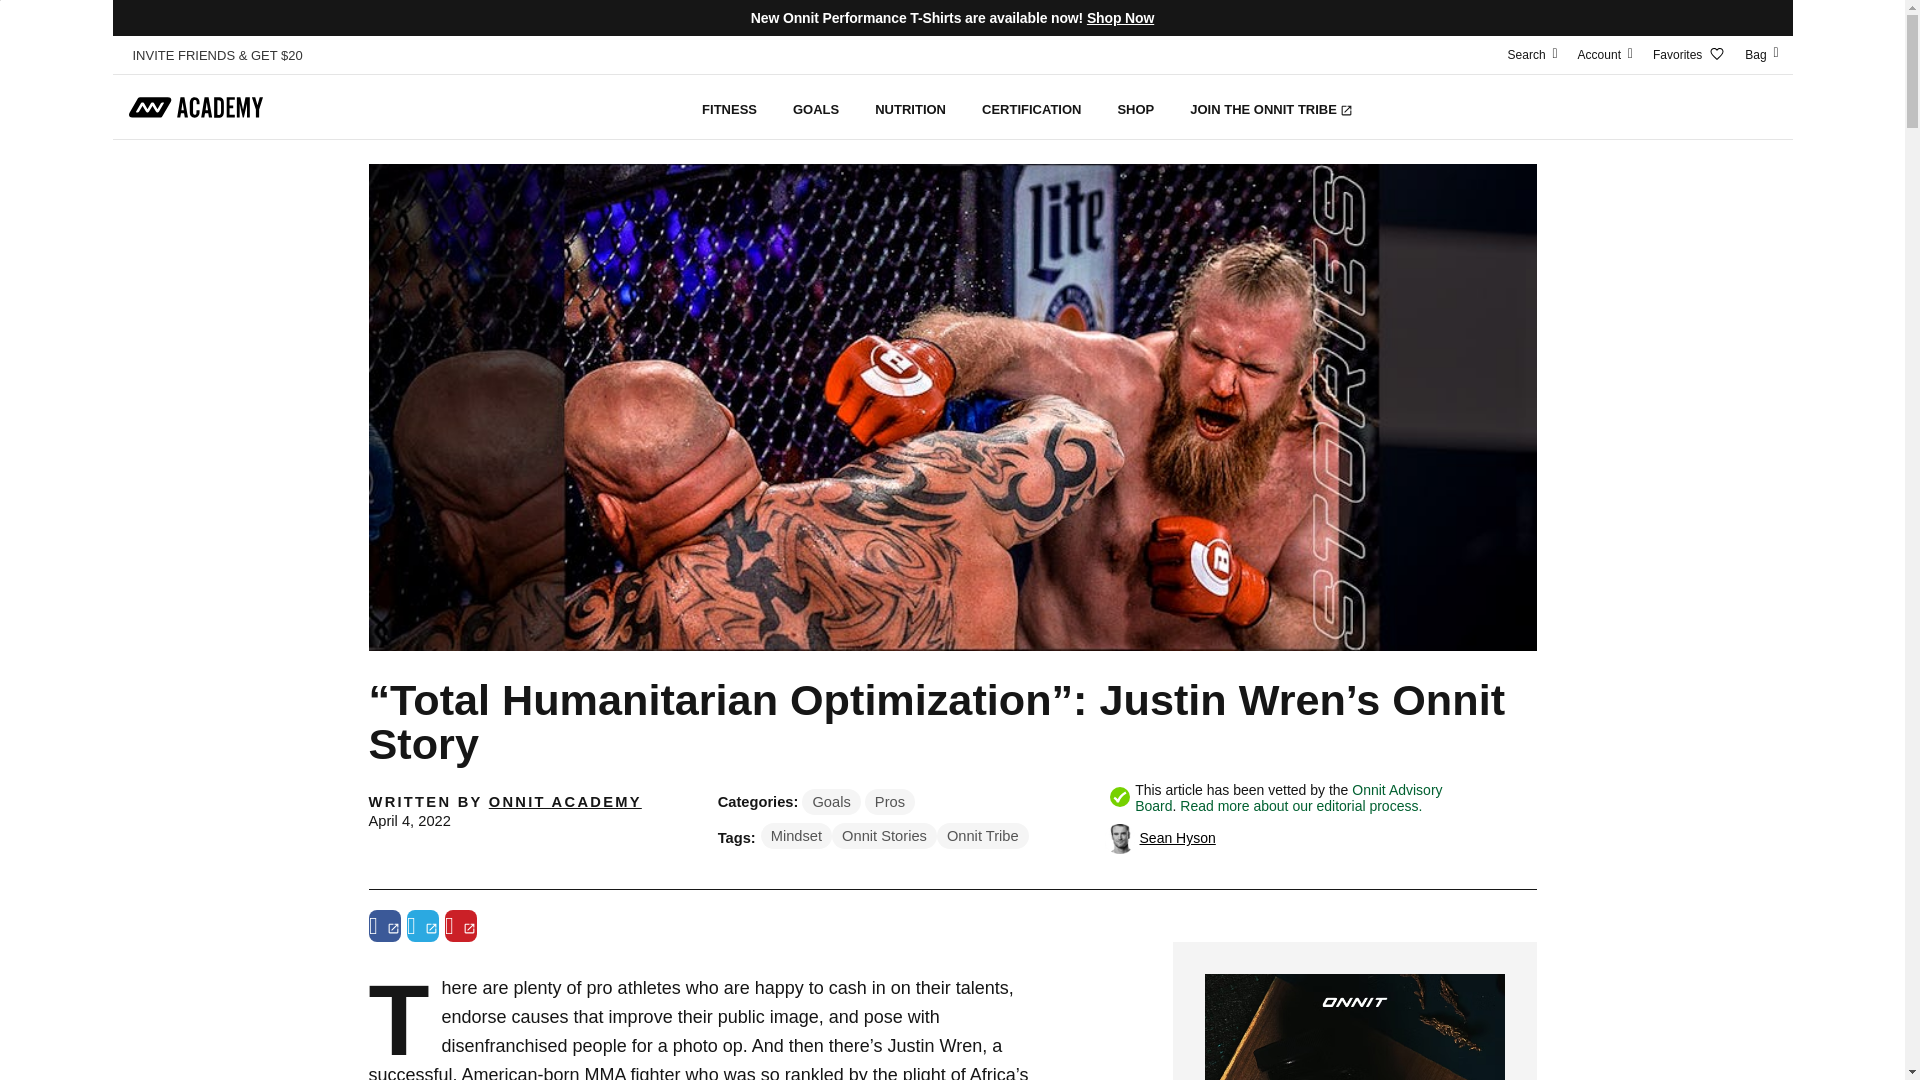 This screenshot has height=1080, width=1920. What do you see at coordinates (1270, 107) in the screenshot?
I see `JOIN THE ONNIT TRIBE OPENS IN NEW WINDOW.` at bounding box center [1270, 107].